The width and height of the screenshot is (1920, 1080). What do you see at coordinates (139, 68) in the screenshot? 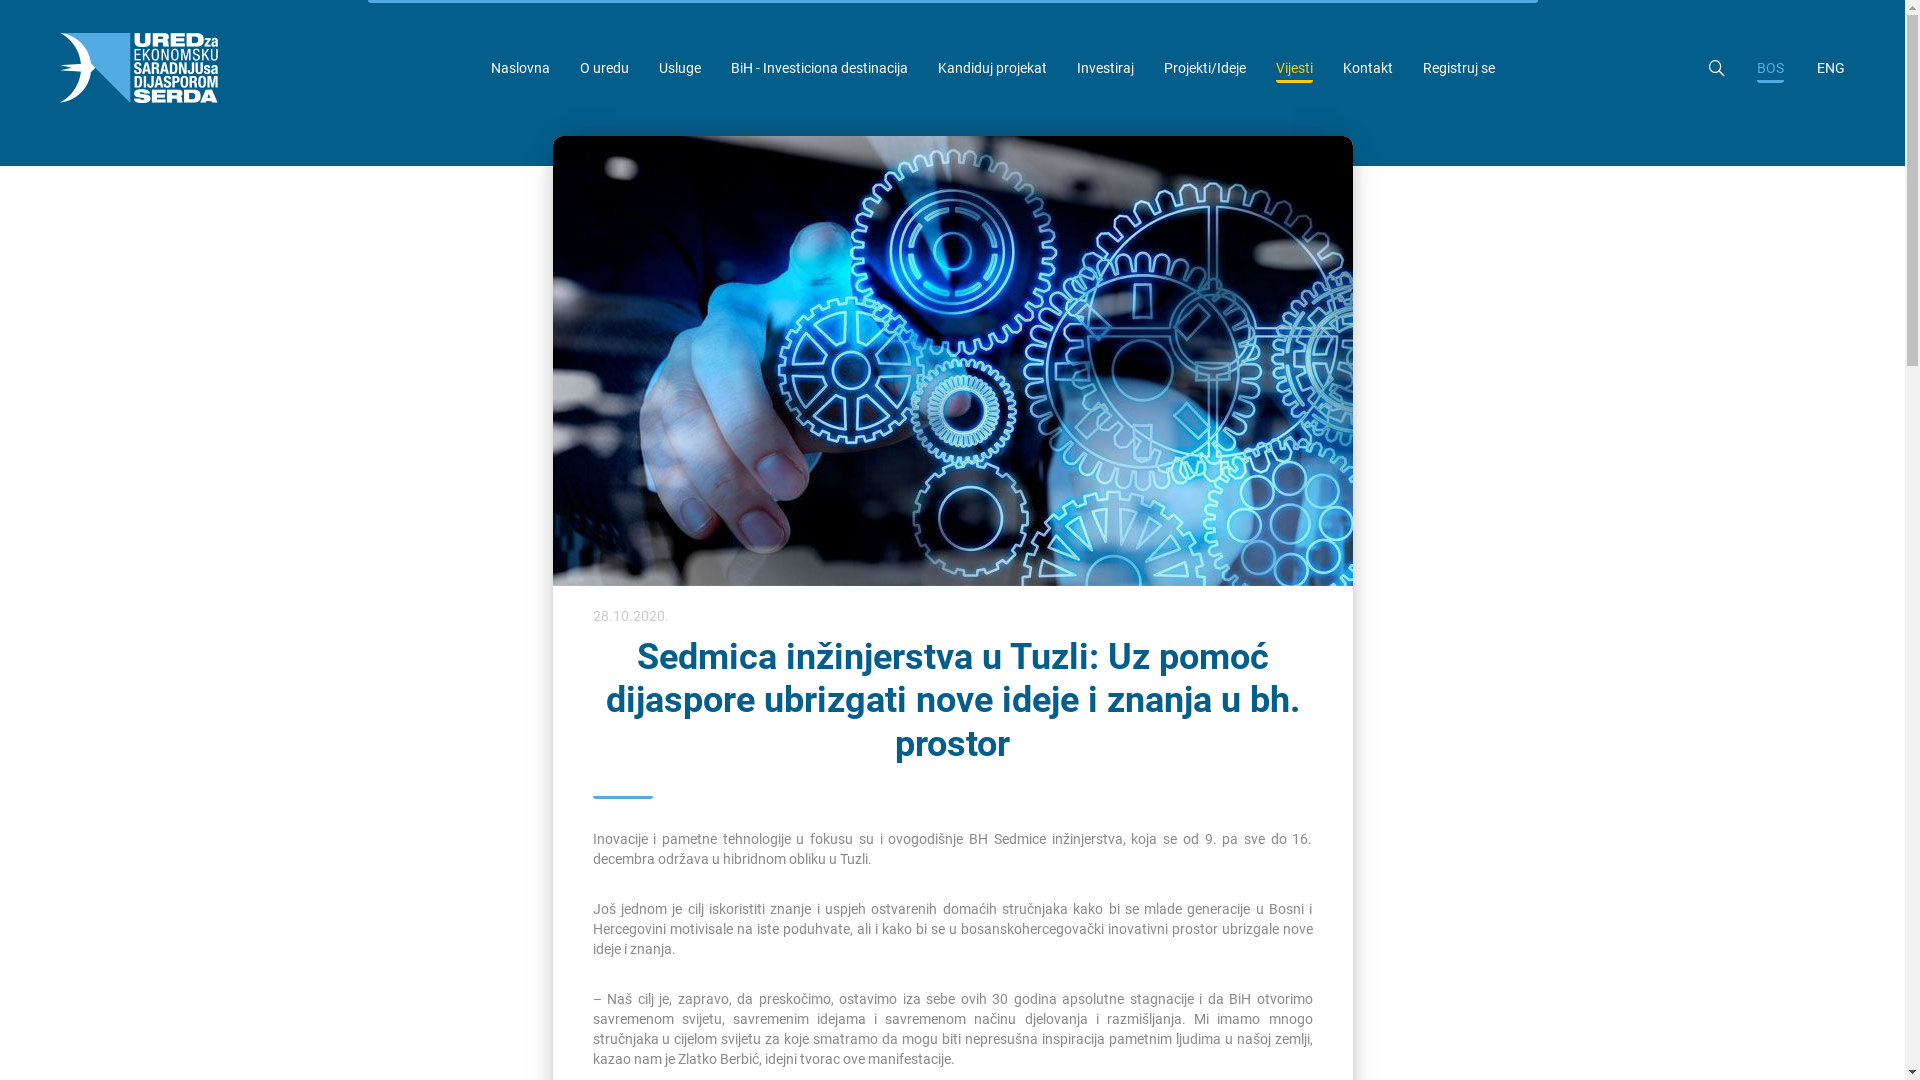
I see `logo-serda` at bounding box center [139, 68].